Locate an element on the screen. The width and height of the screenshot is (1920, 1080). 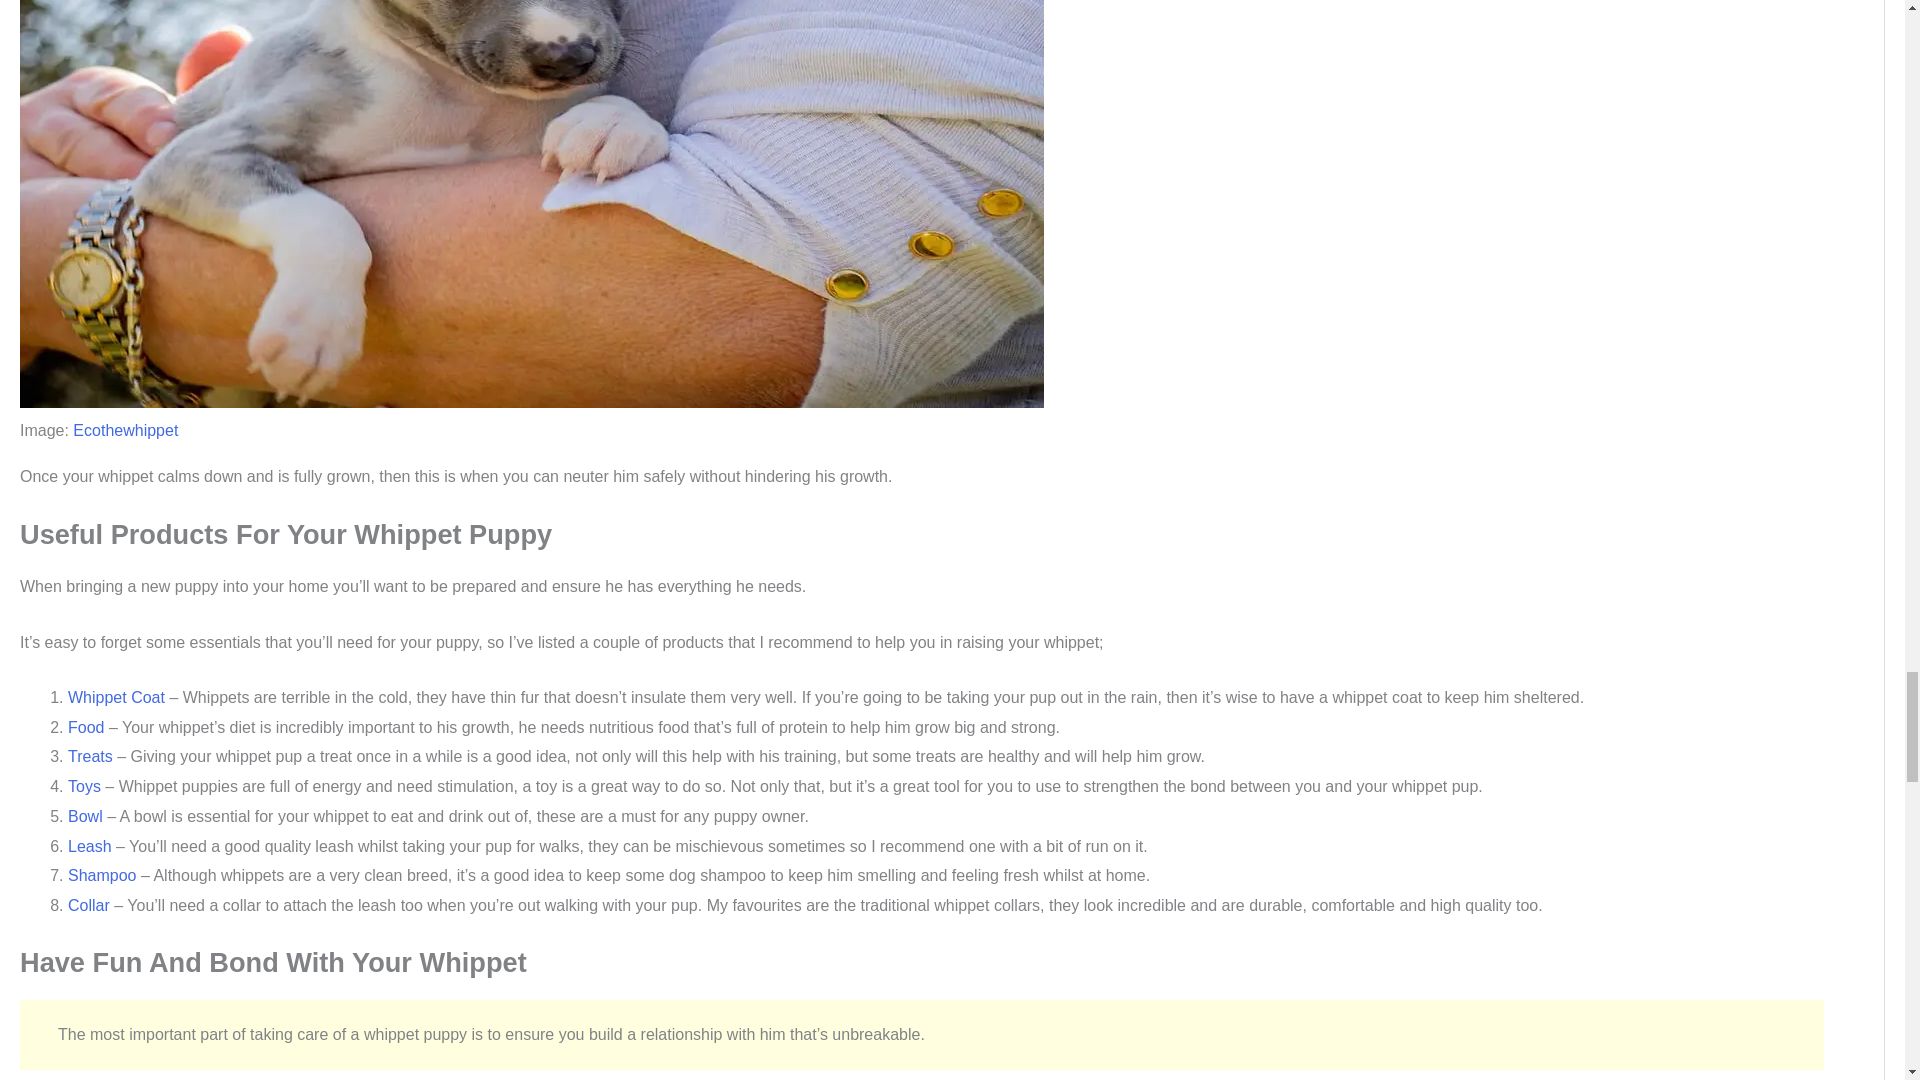
Shampoo is located at coordinates (102, 876).